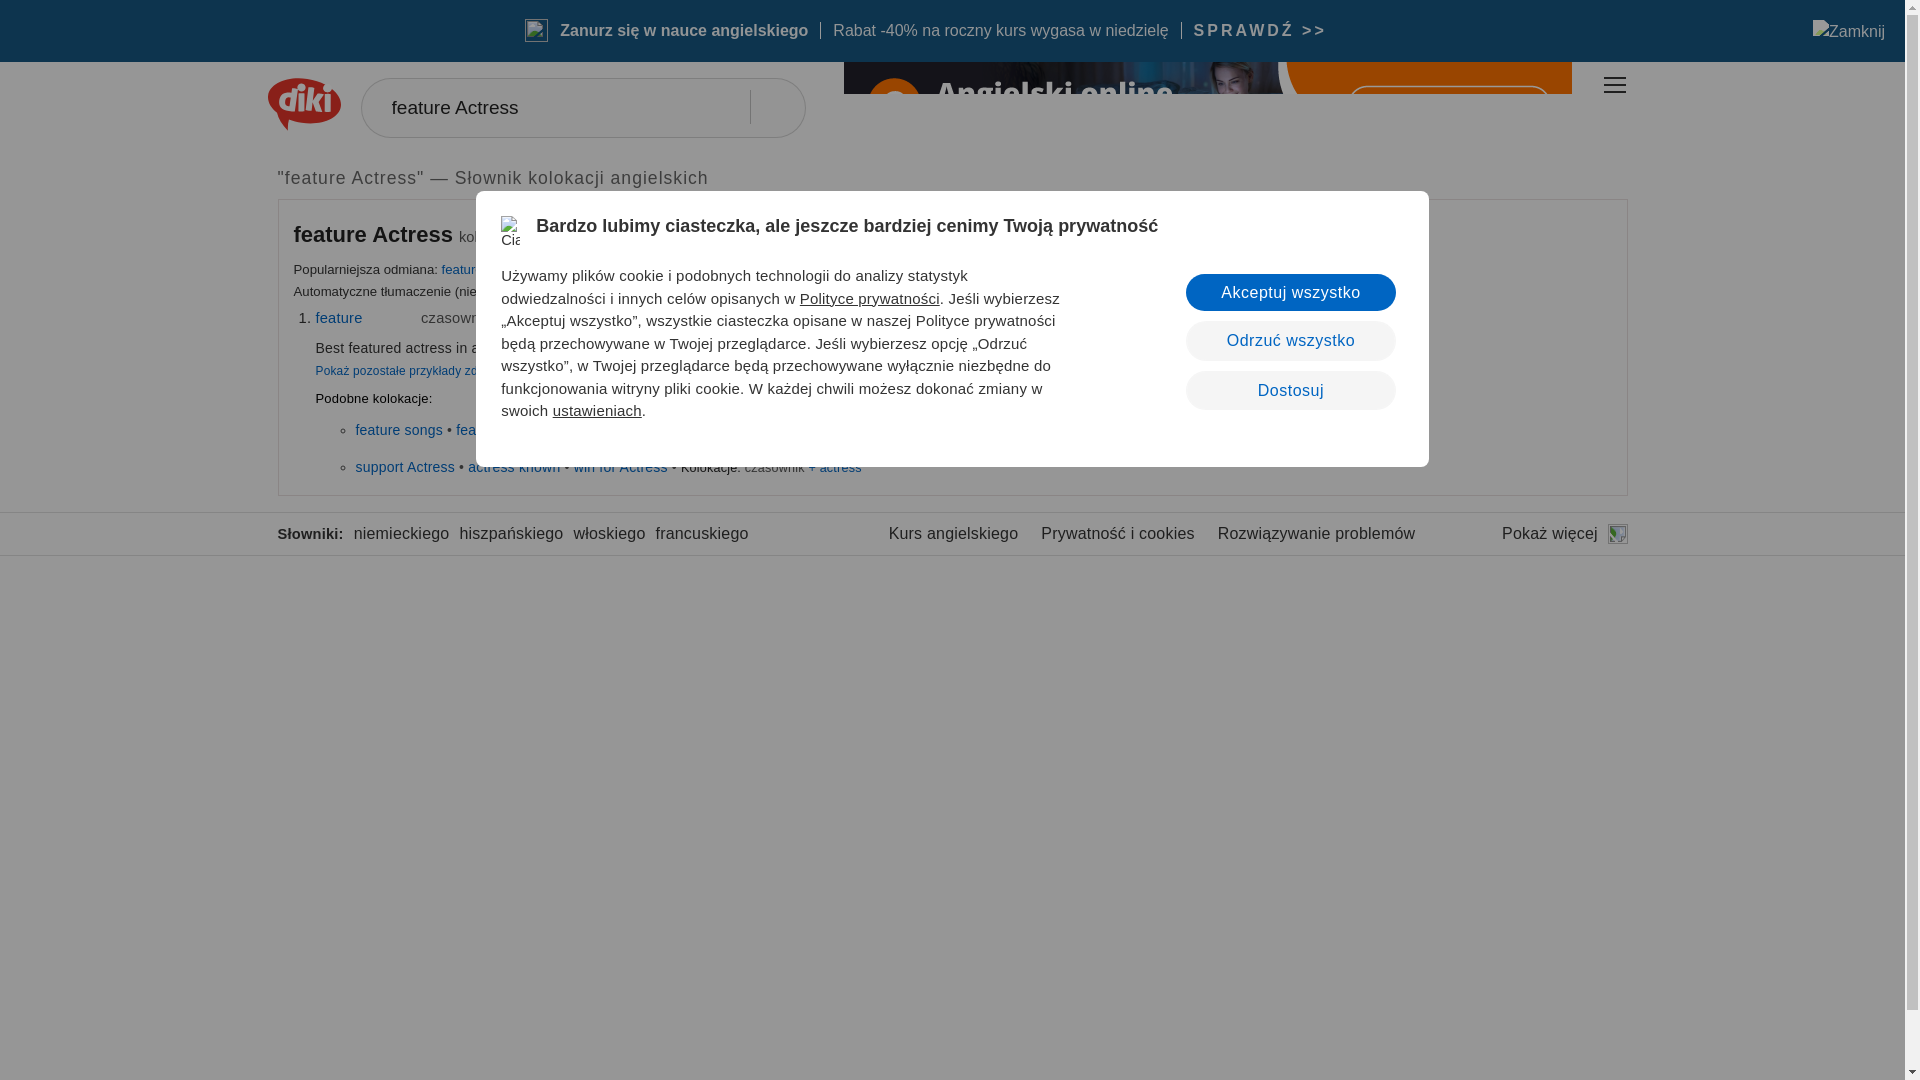 The image size is (1920, 1080). I want to click on British English, so click(572, 318).